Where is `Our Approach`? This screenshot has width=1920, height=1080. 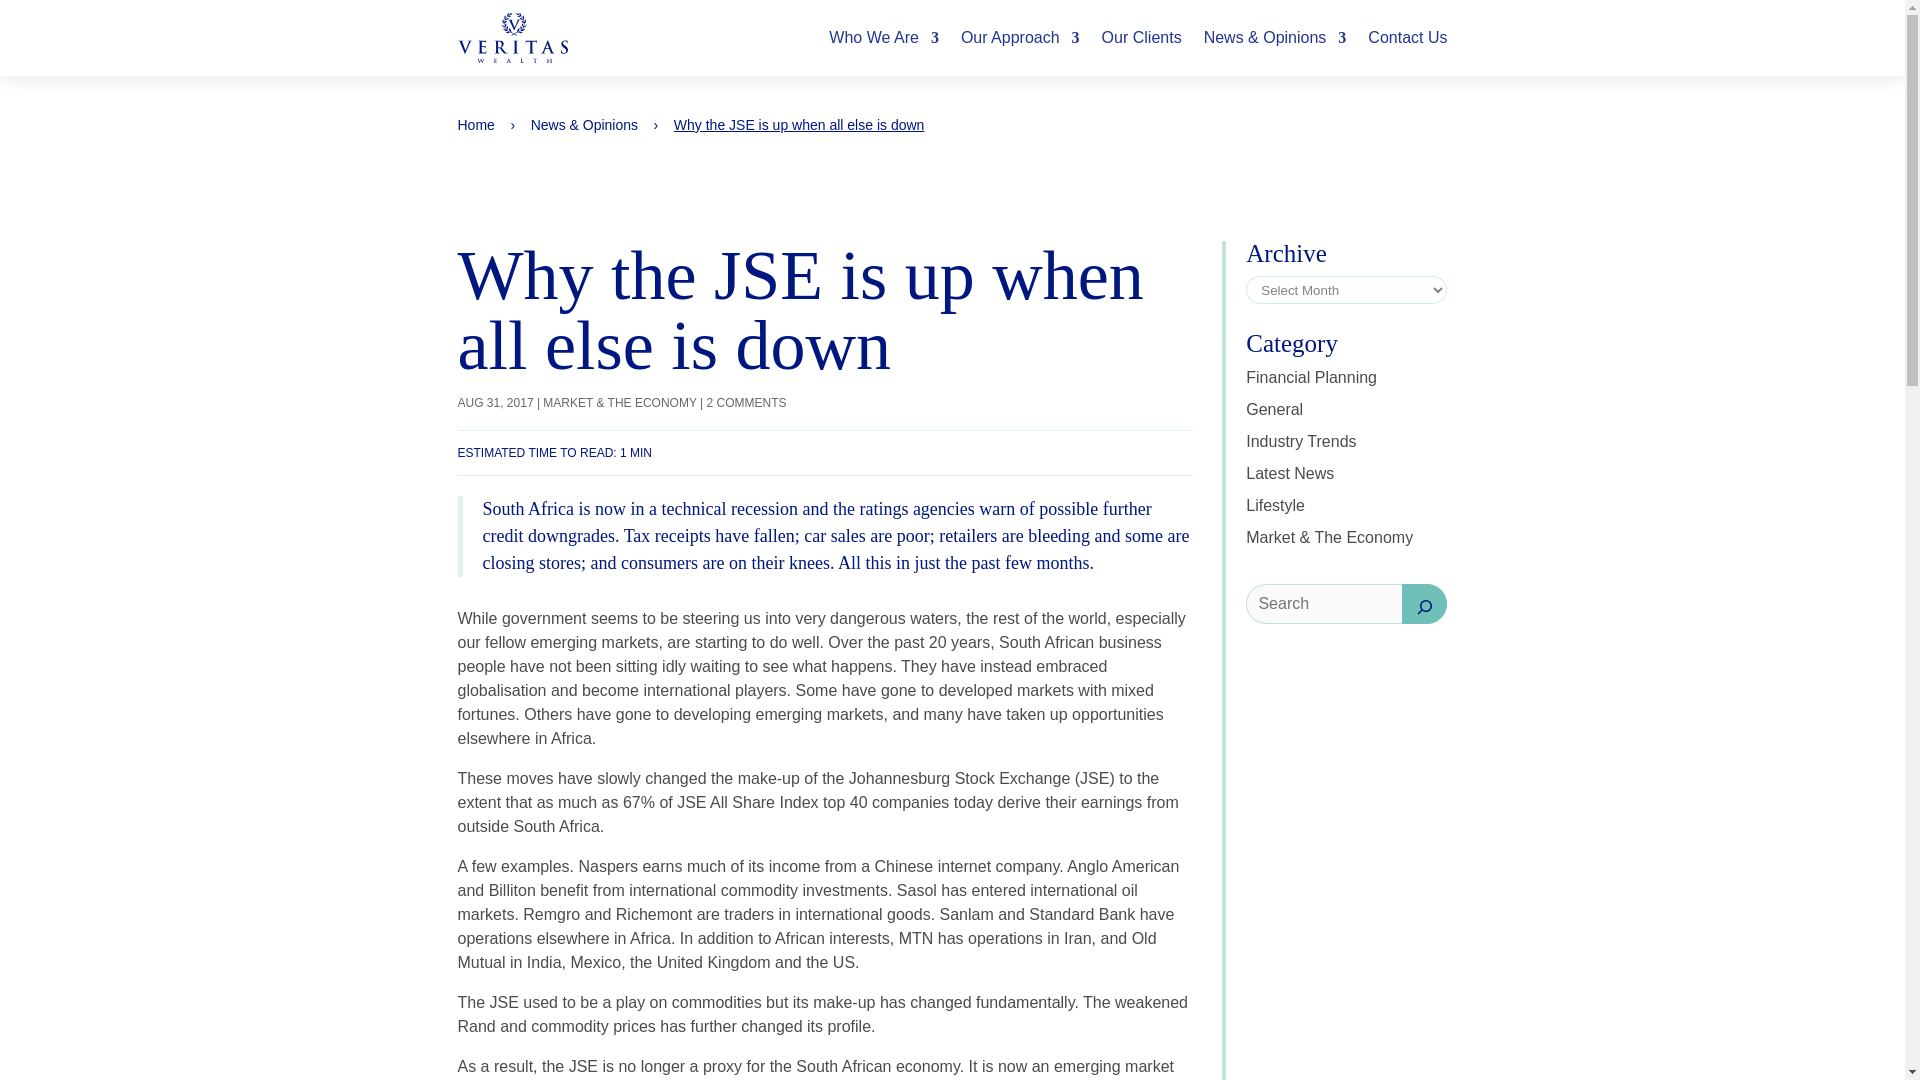 Our Approach is located at coordinates (1020, 38).